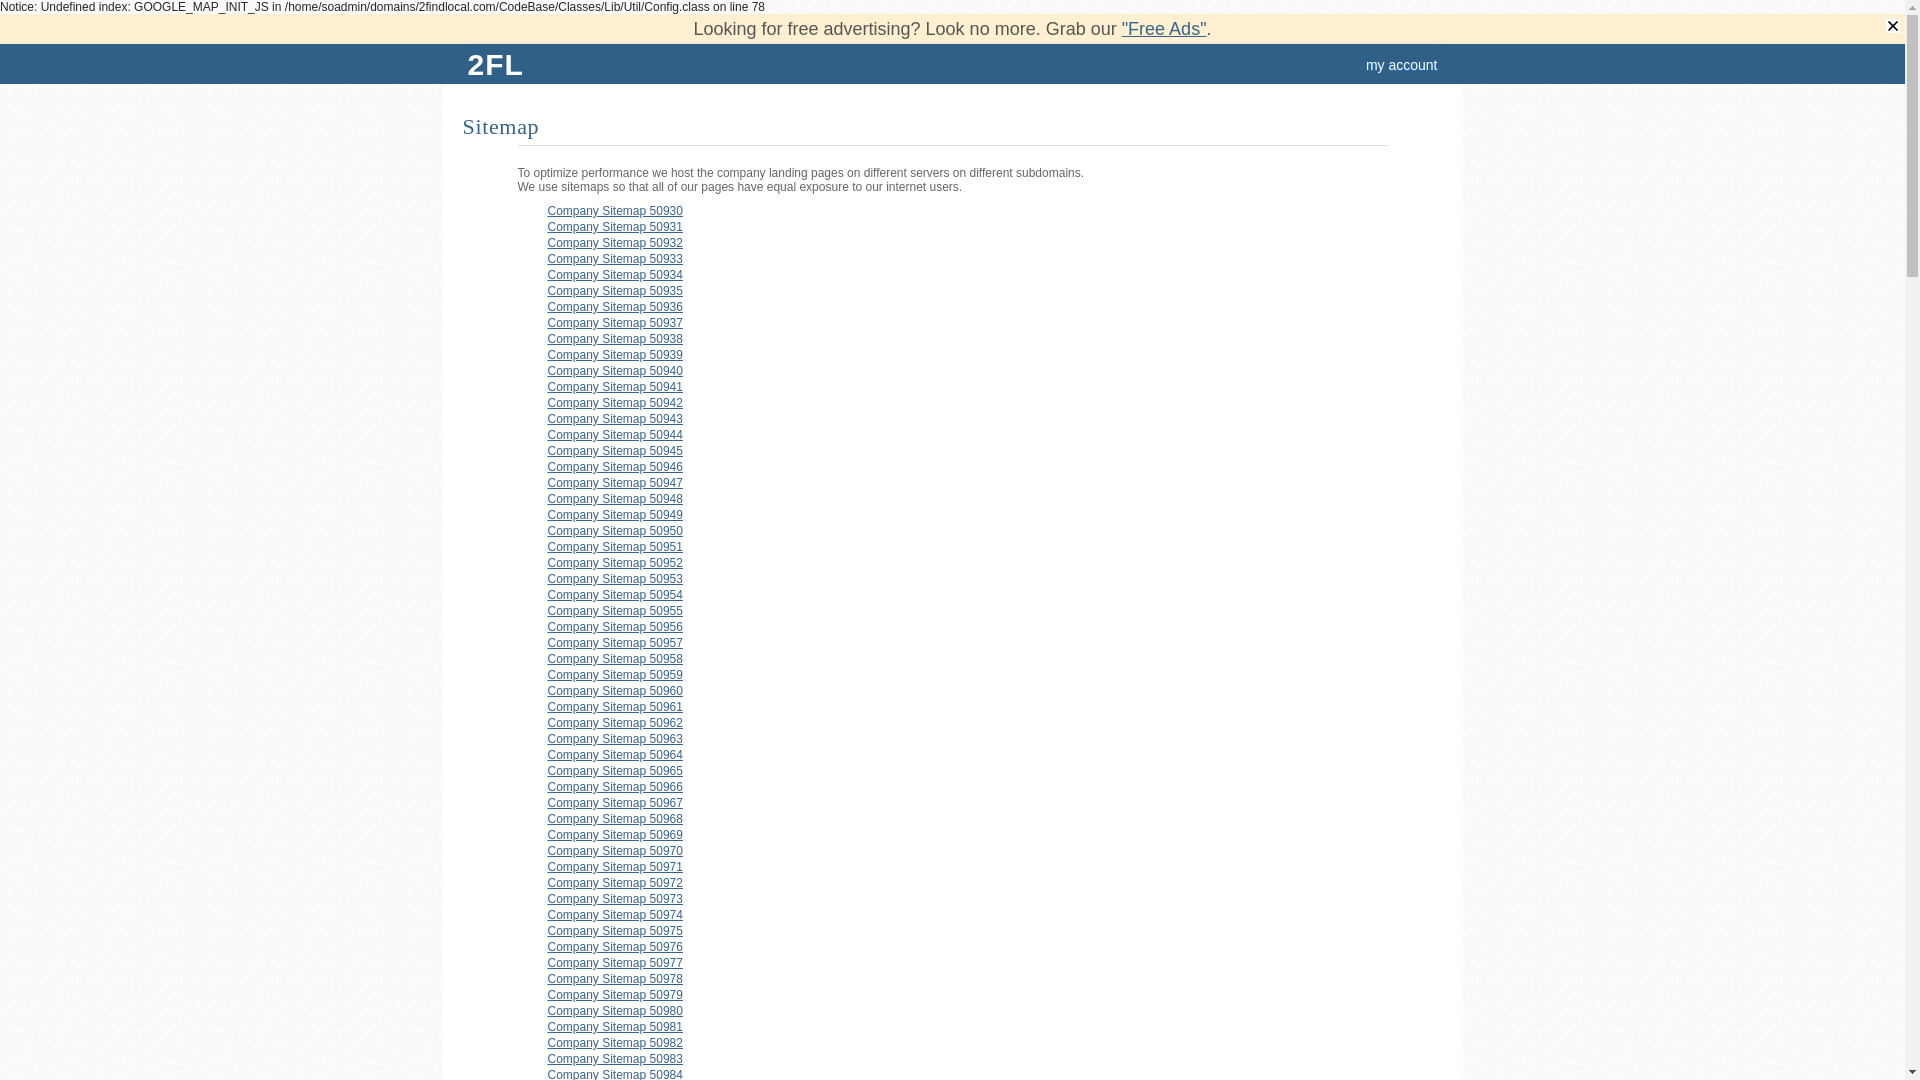 The width and height of the screenshot is (1920, 1080). Describe the element at coordinates (616, 307) in the screenshot. I see `Company Sitemap 50936` at that location.